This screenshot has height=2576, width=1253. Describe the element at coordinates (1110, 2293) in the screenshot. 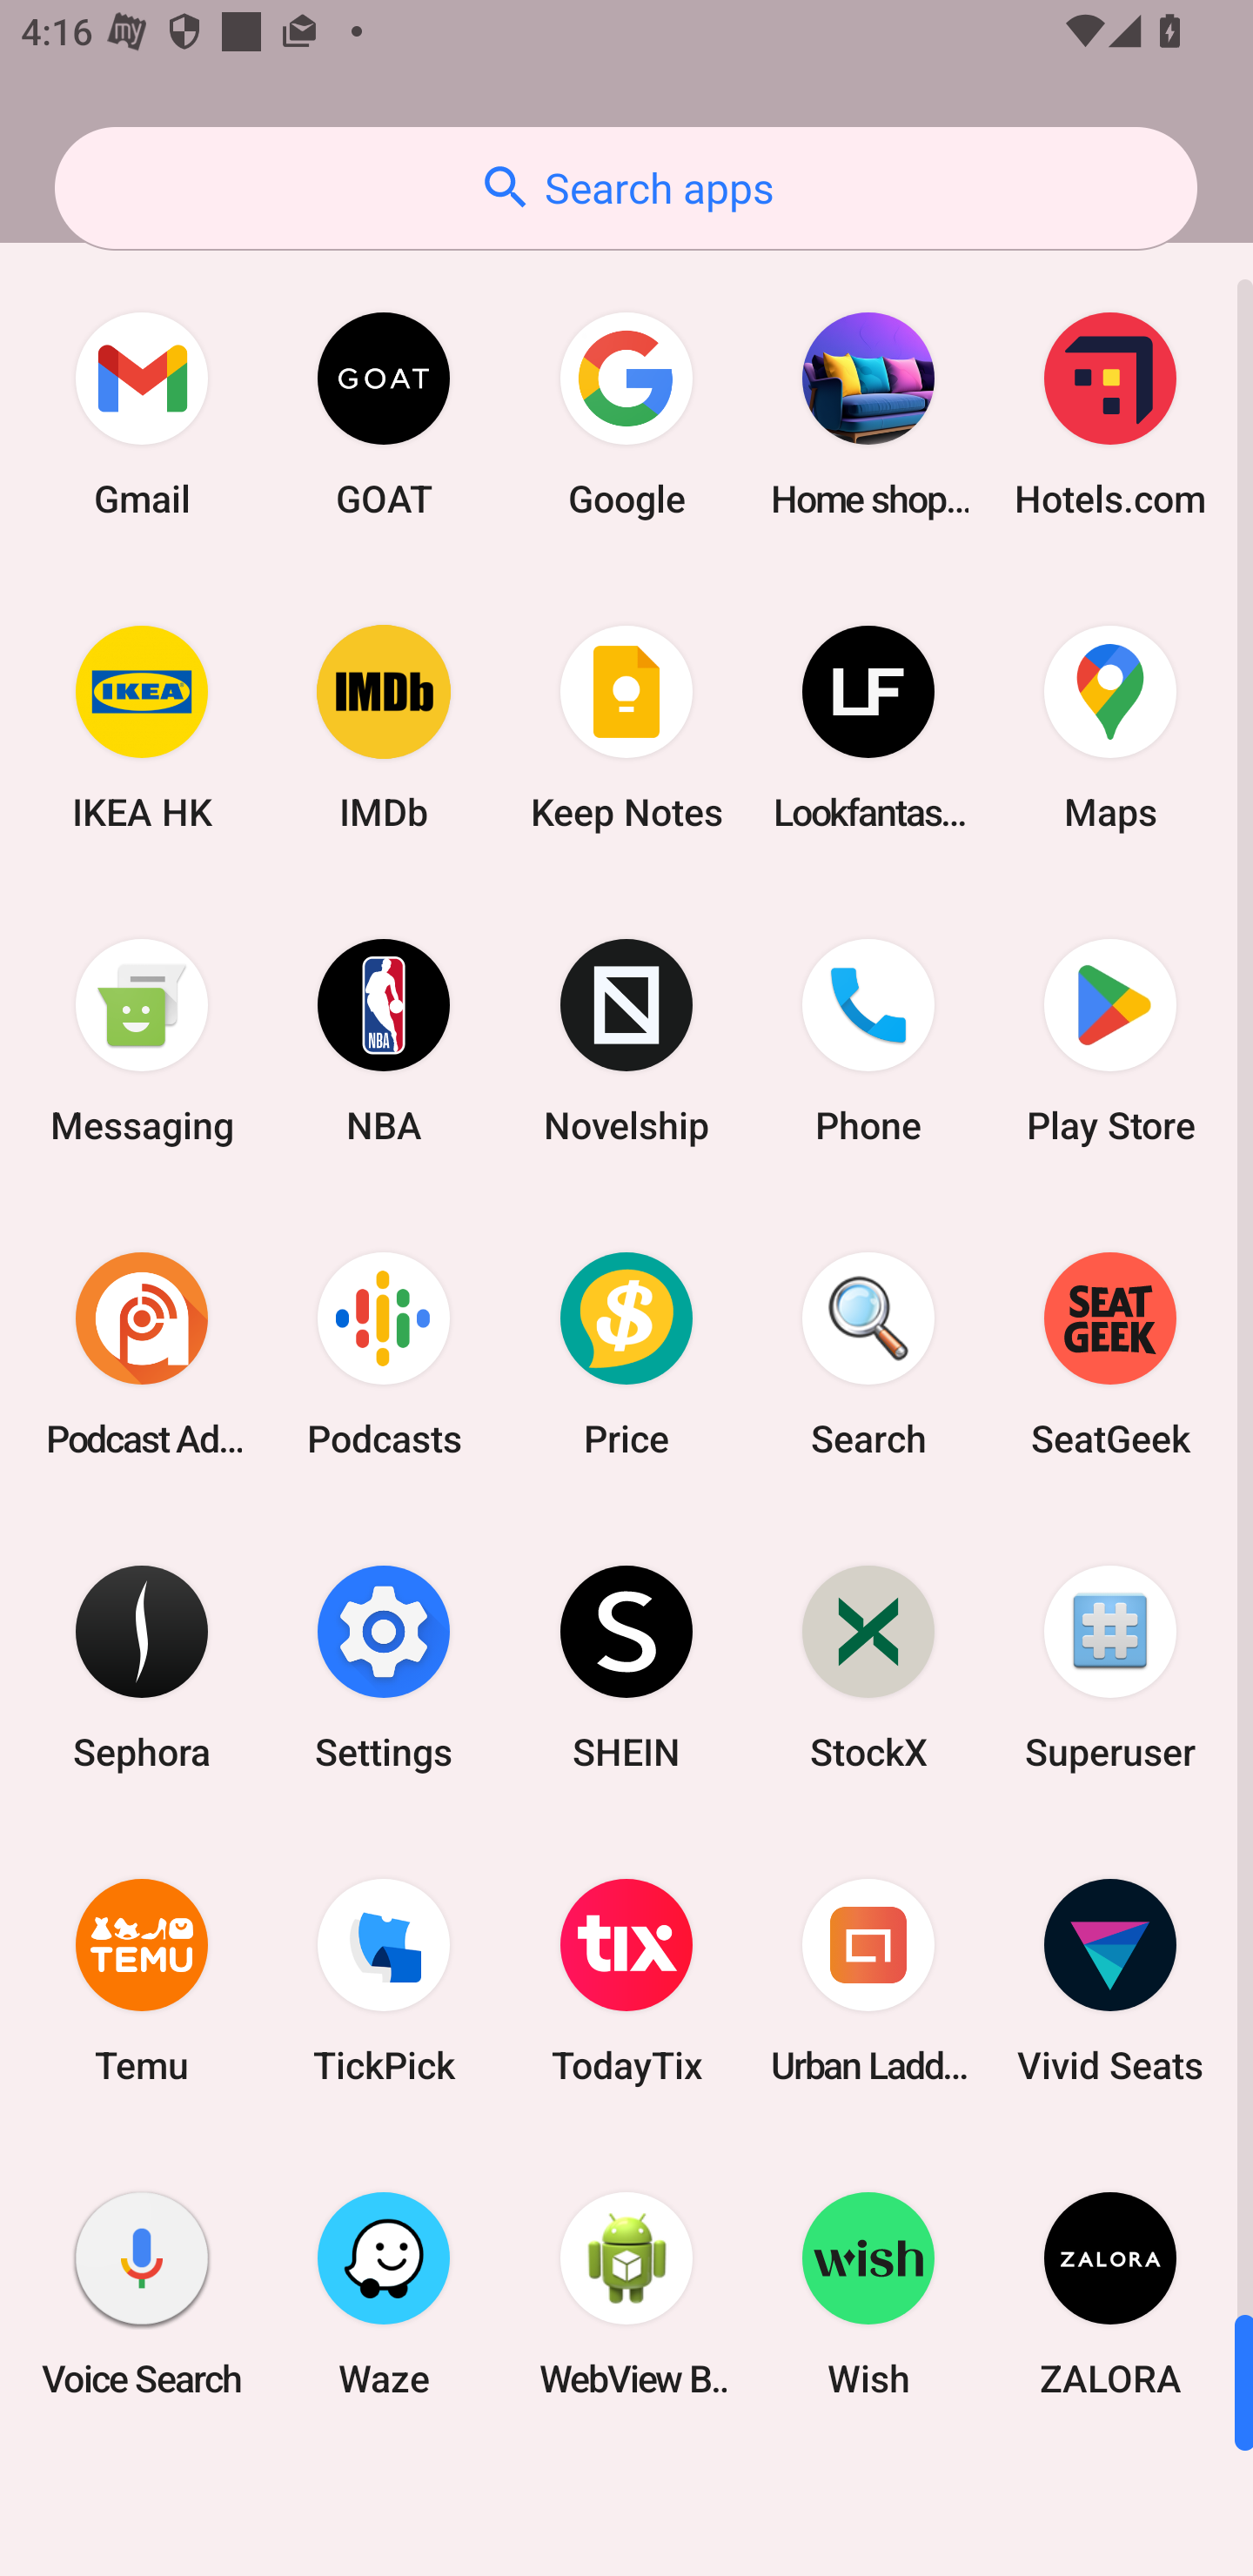

I see `ZALORA` at that location.